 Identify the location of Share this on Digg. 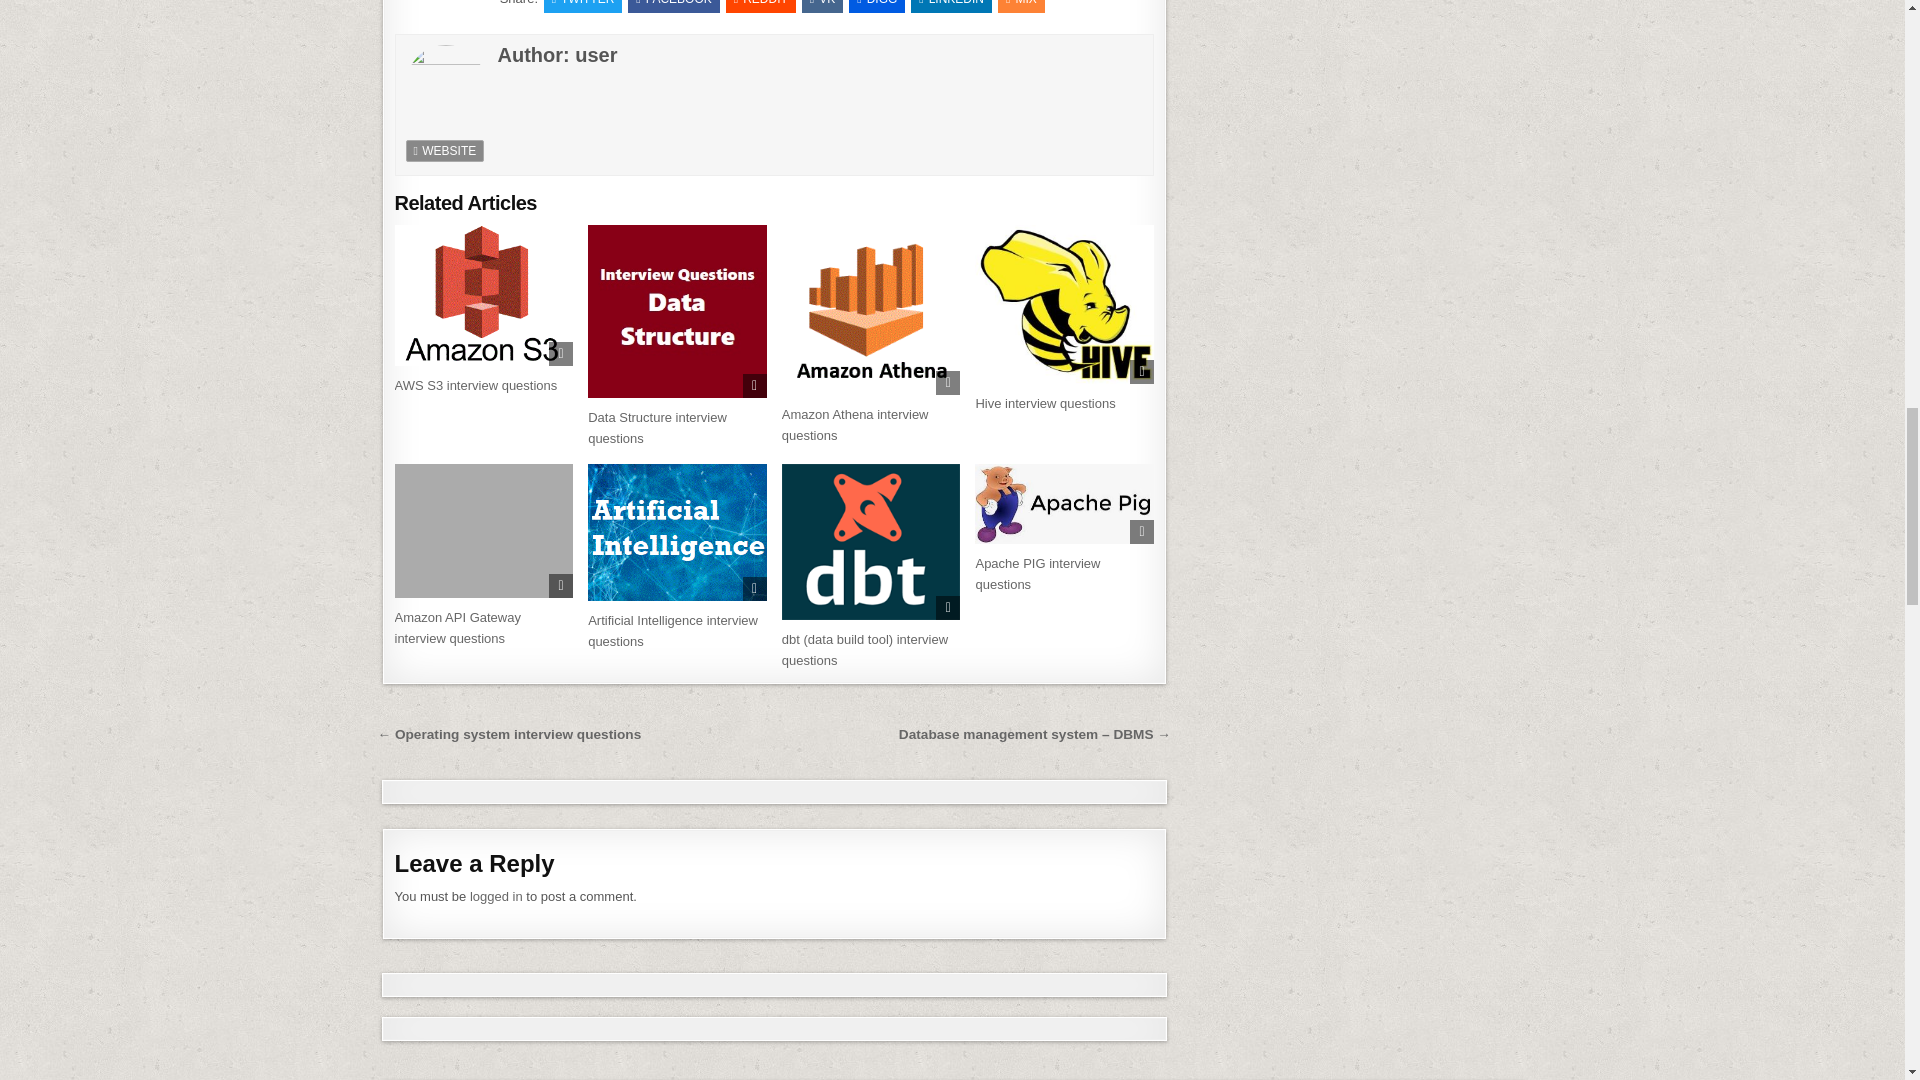
(876, 6).